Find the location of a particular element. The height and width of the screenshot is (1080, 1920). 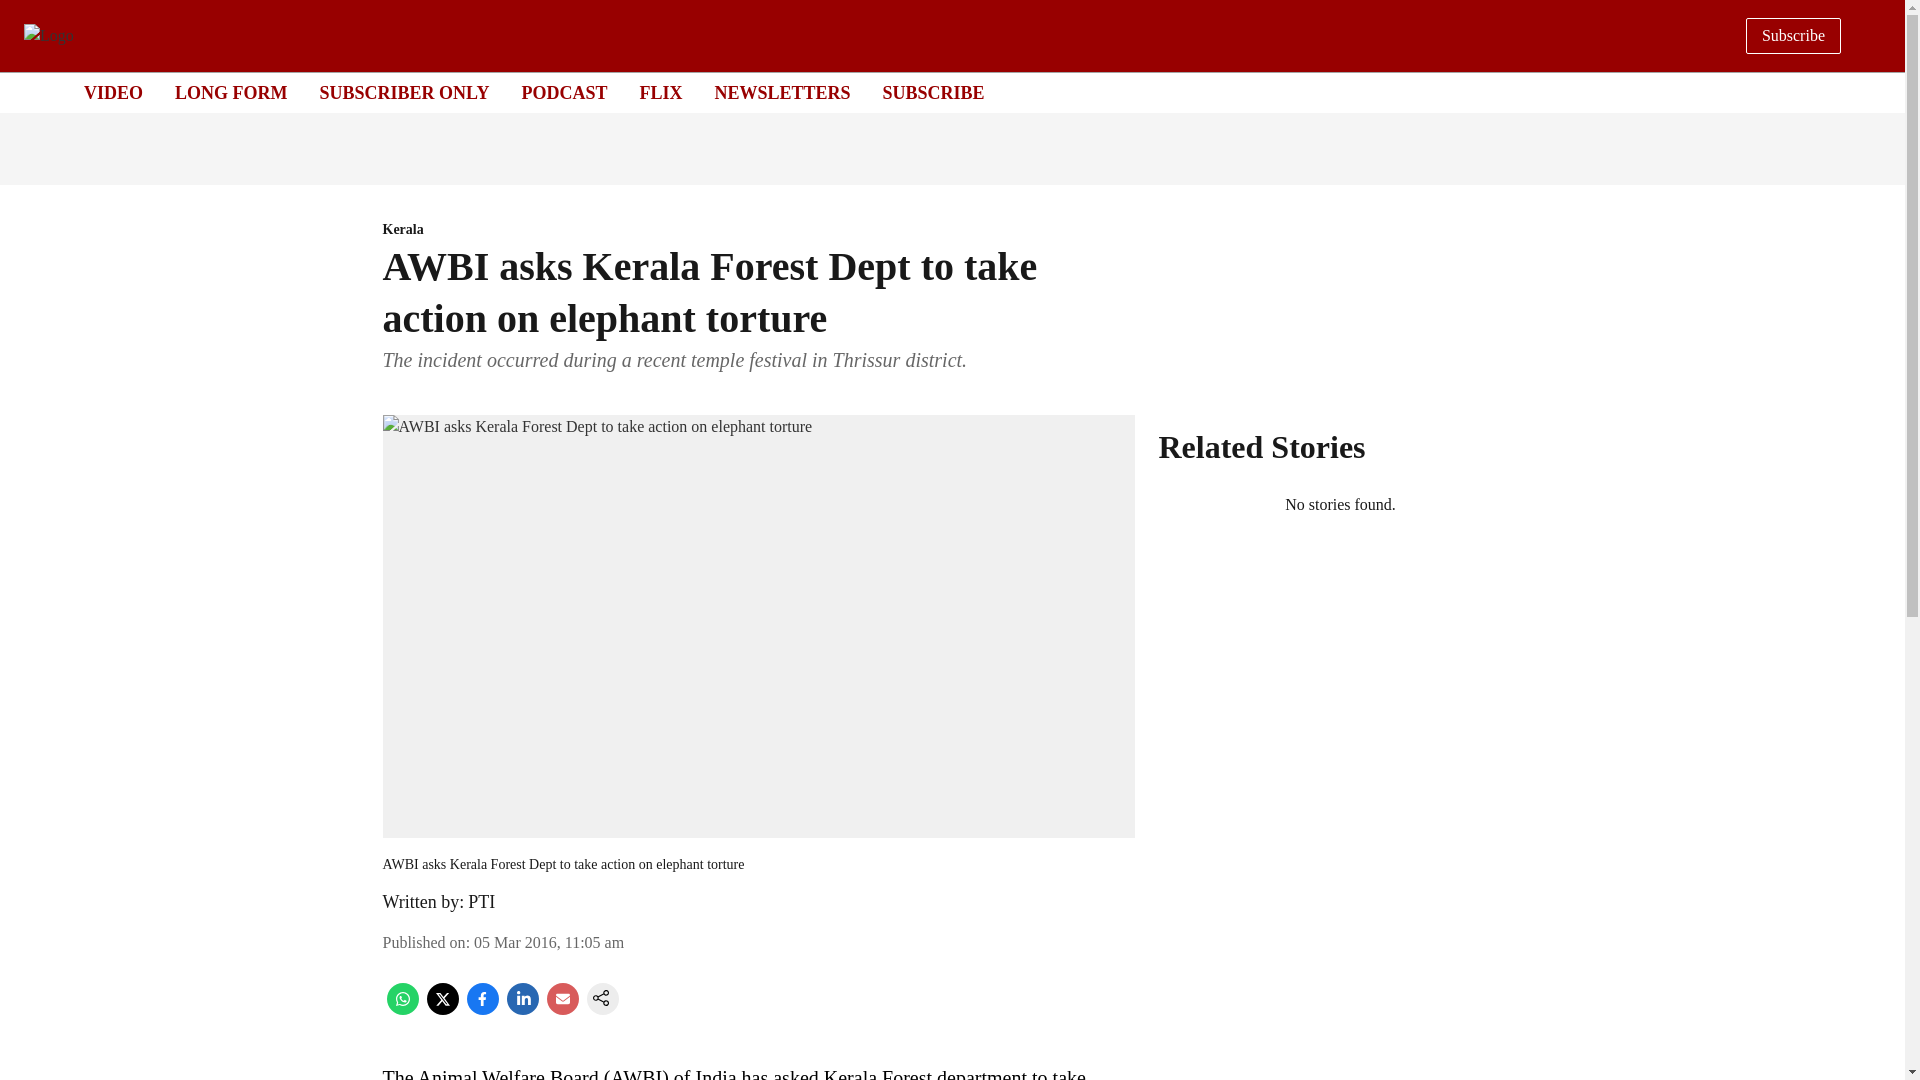

PODCAST is located at coordinates (563, 92).